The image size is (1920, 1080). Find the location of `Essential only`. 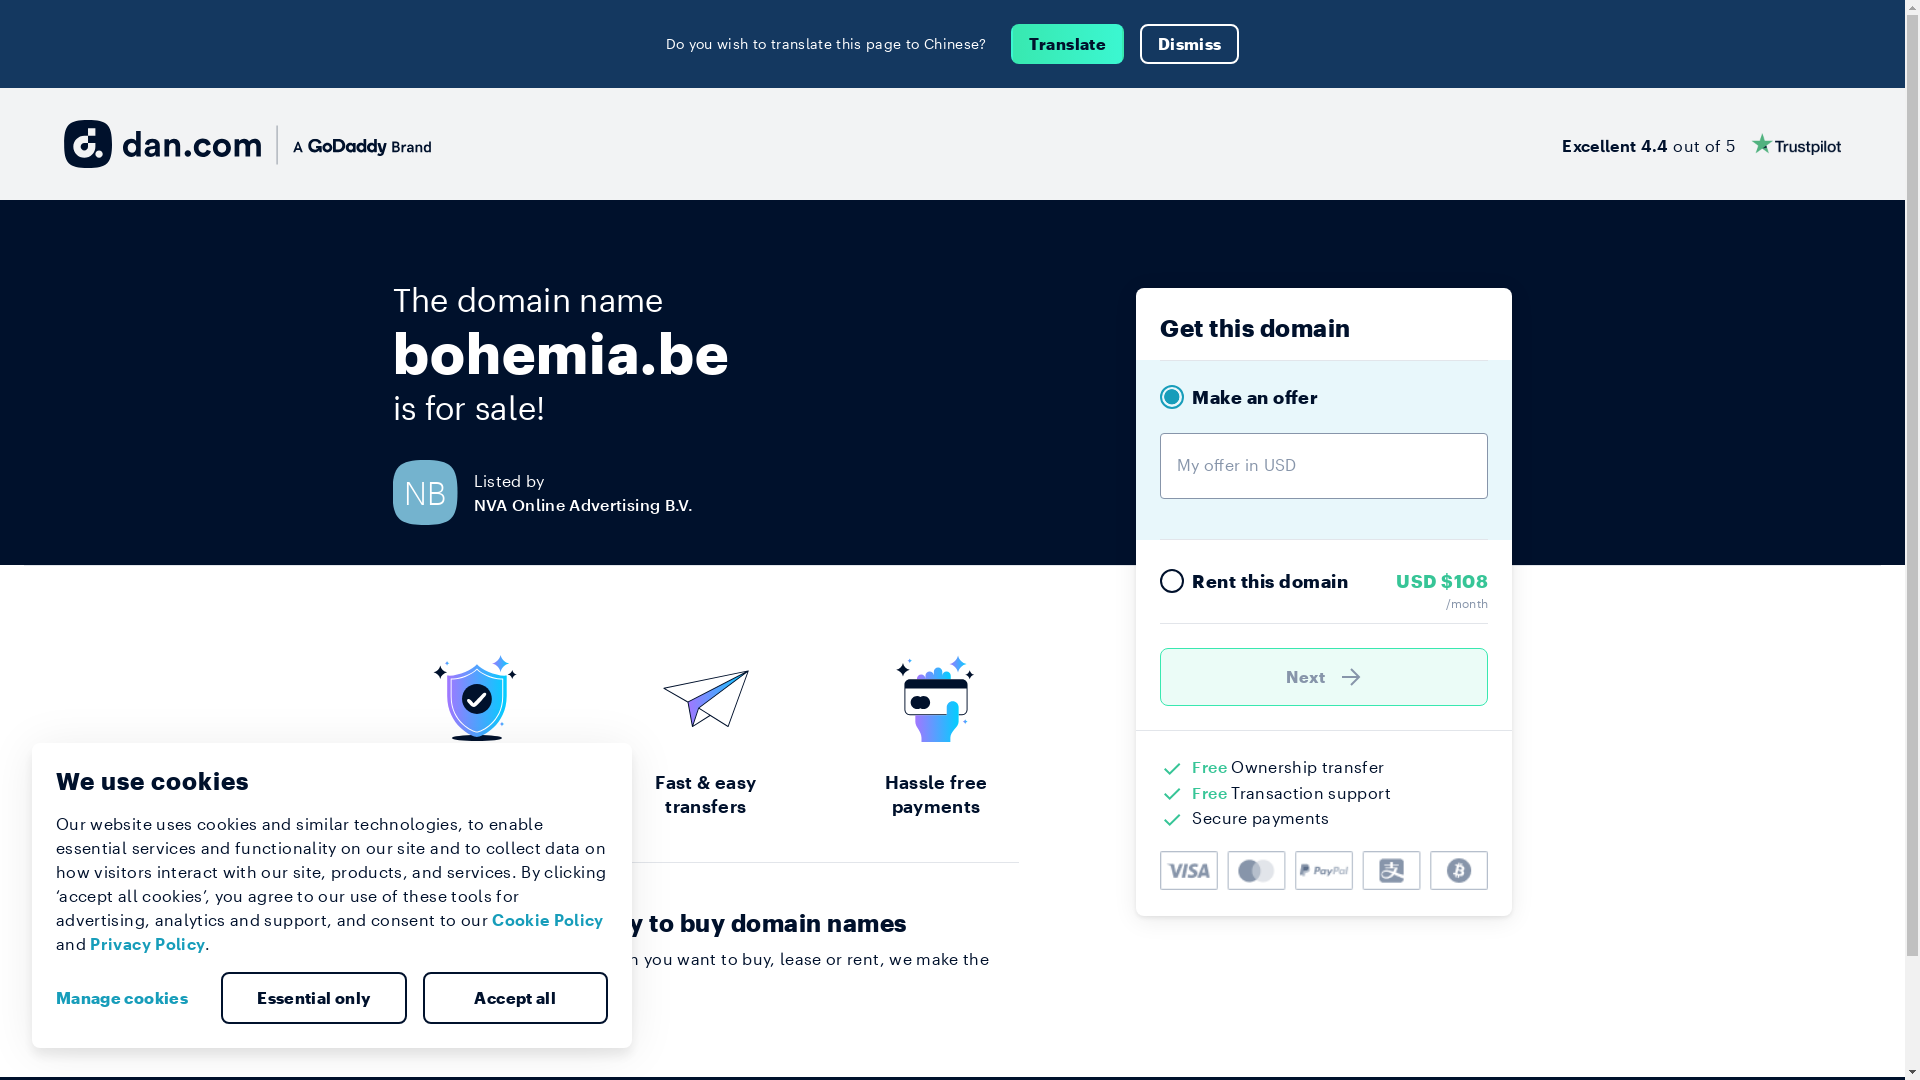

Essential only is located at coordinates (314, 998).